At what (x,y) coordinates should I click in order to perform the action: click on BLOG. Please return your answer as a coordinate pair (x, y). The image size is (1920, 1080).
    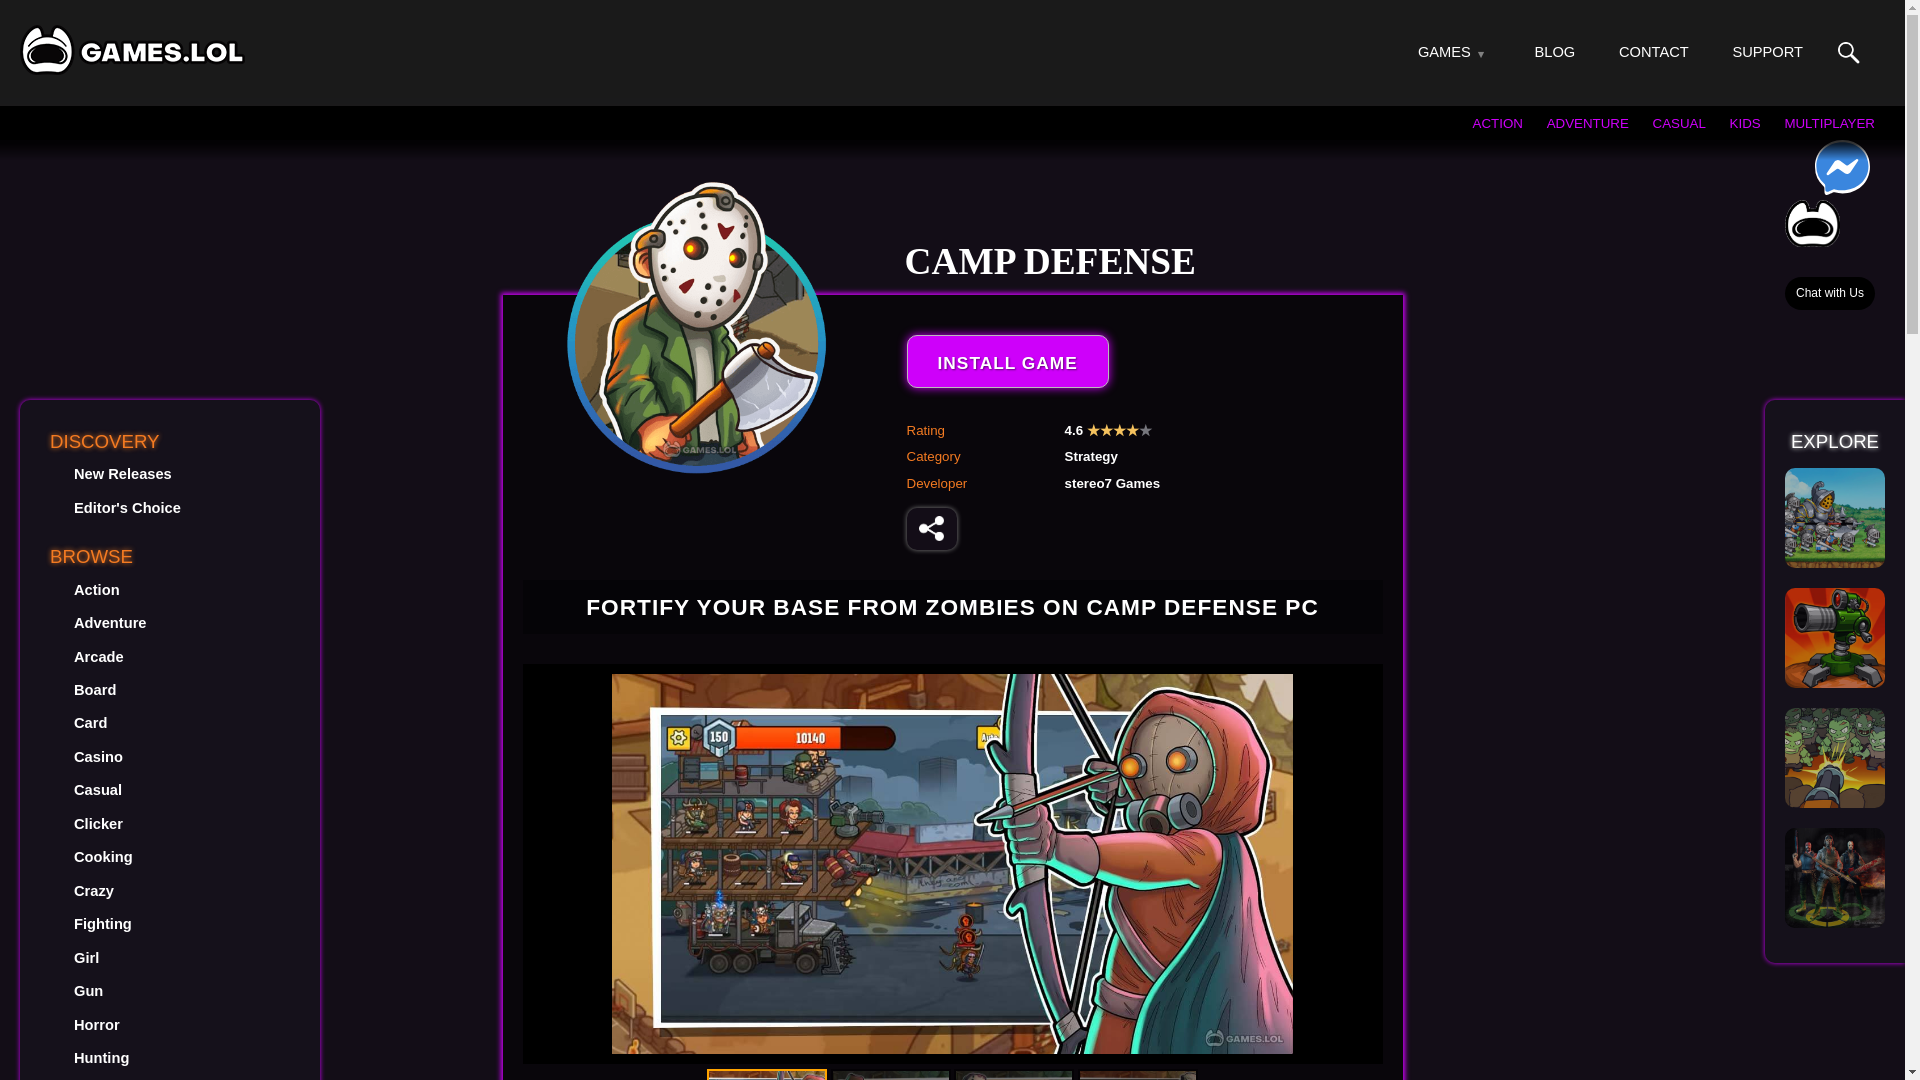
    Looking at the image, I should click on (1555, 52).